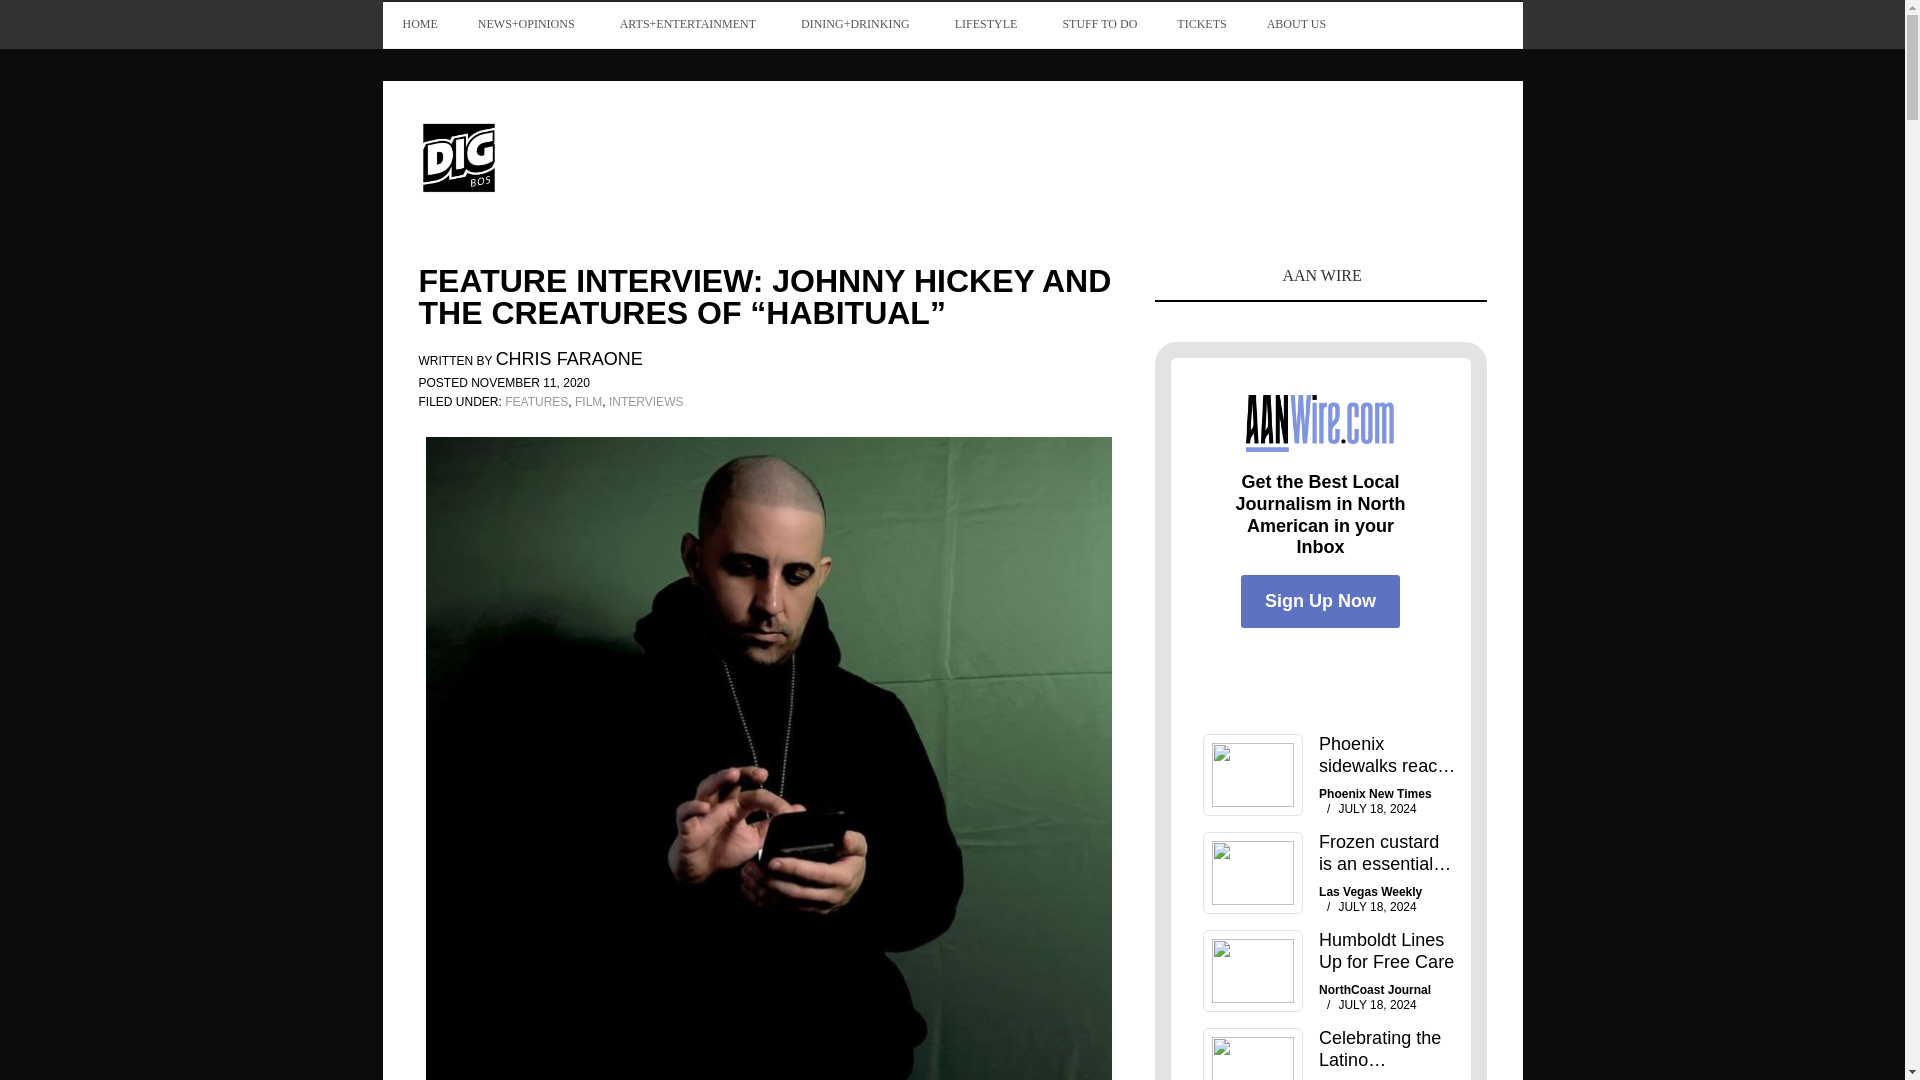 The height and width of the screenshot is (1080, 1920). I want to click on TICKETS, so click(1202, 24).